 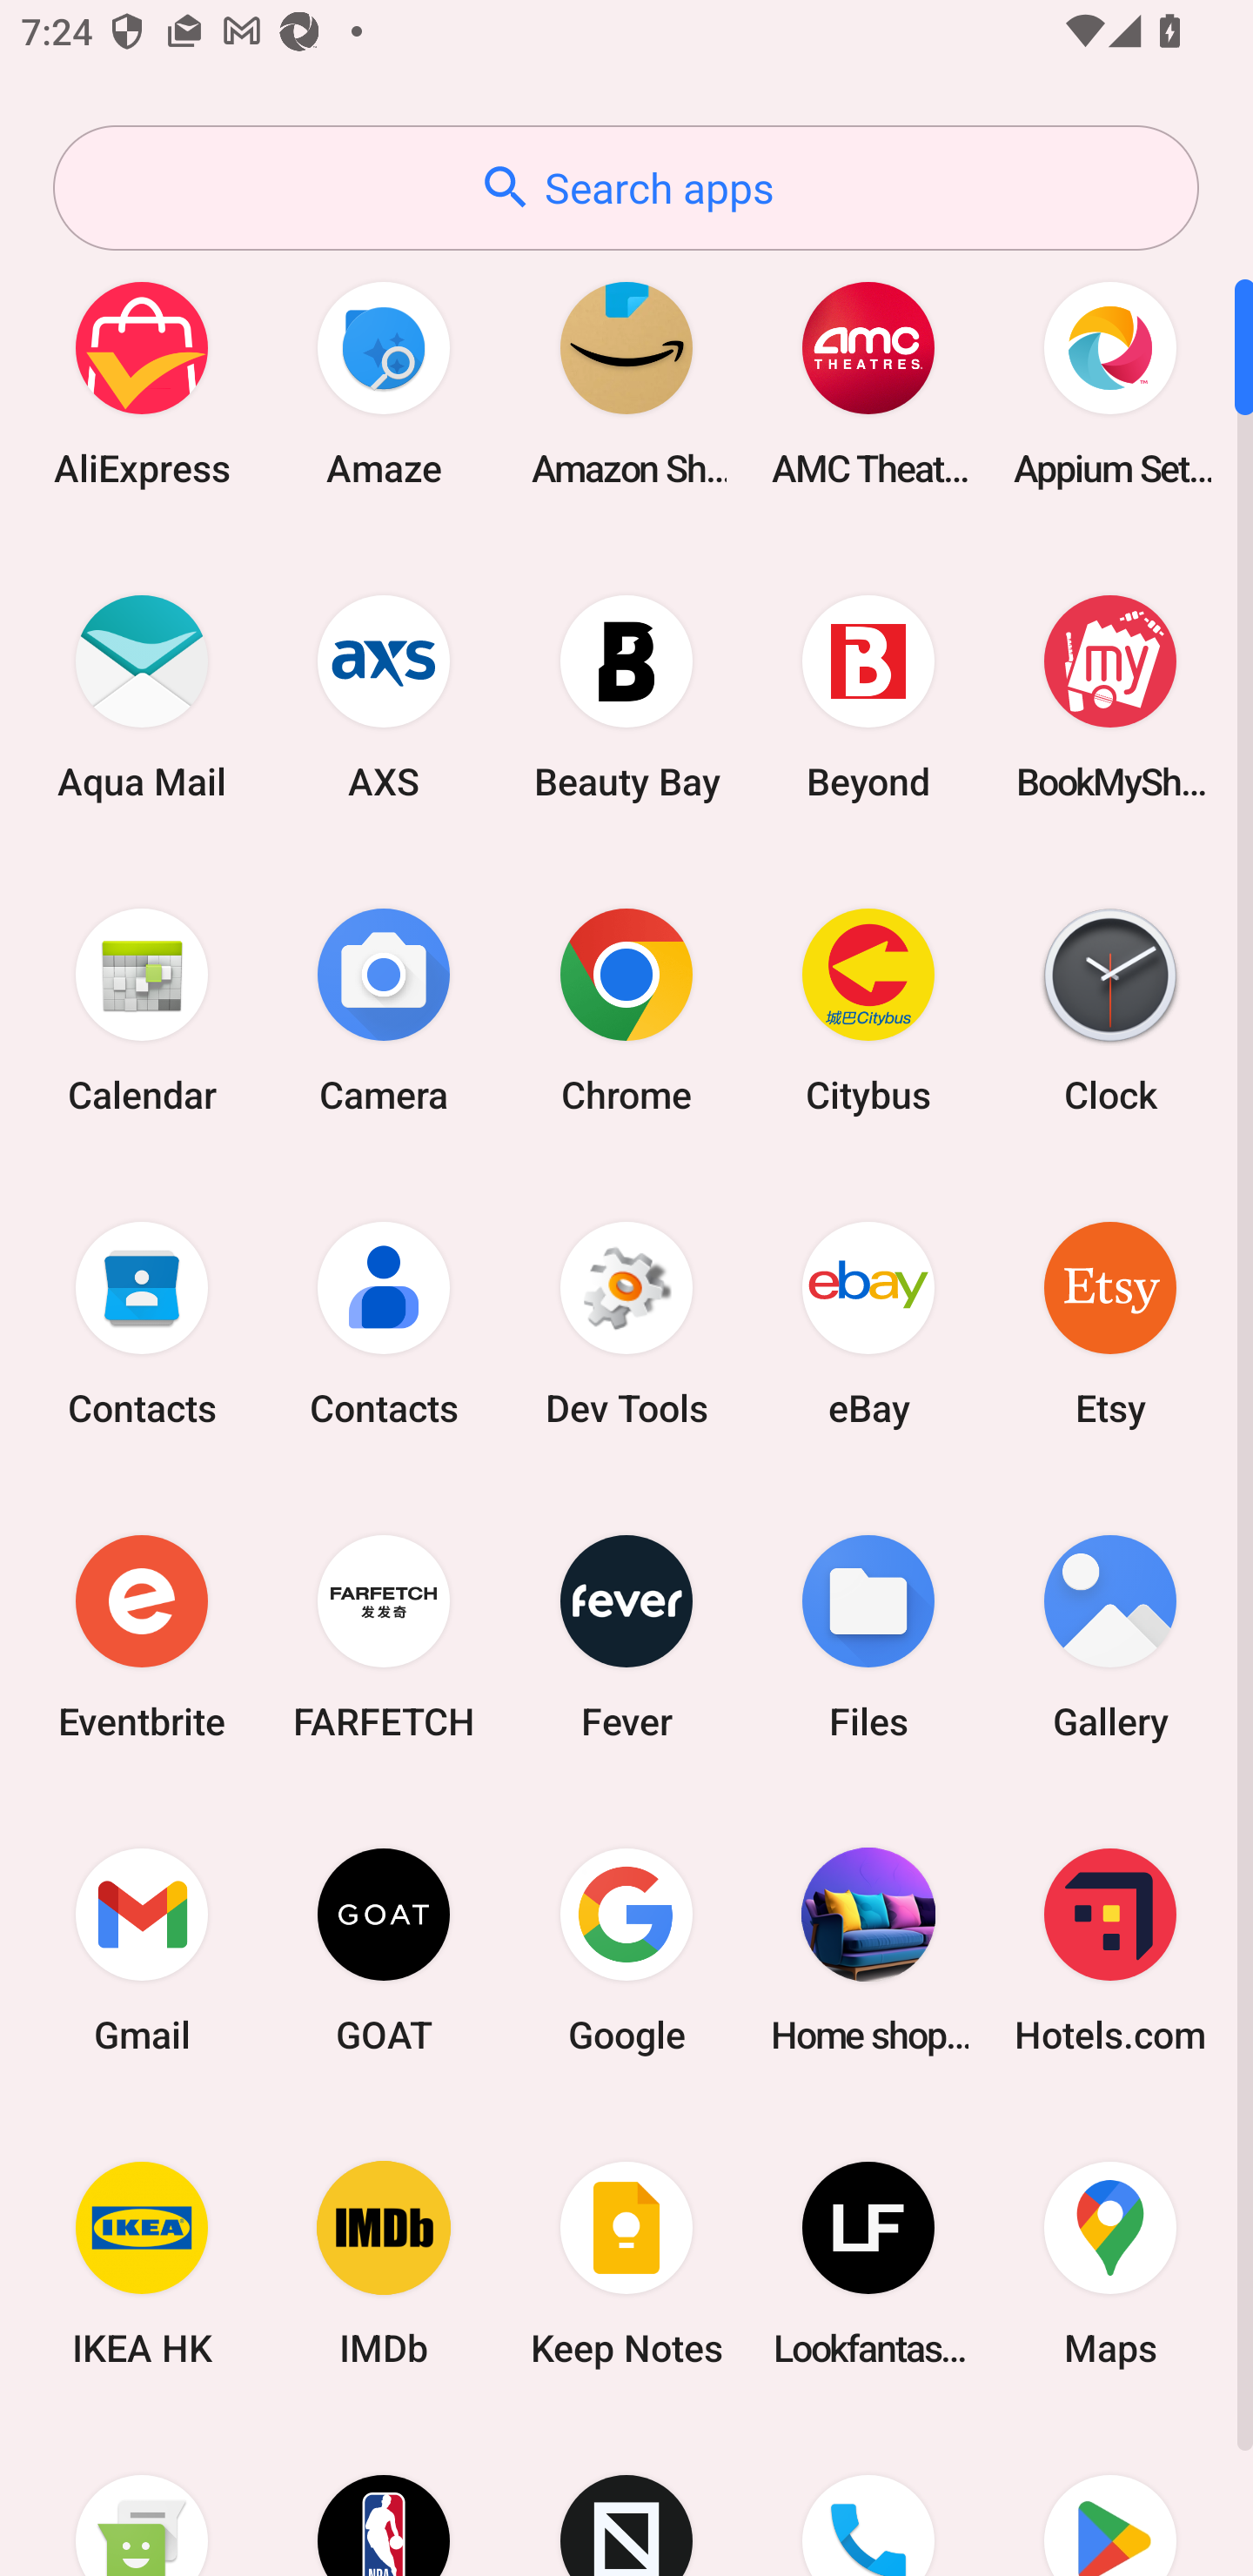 What do you see at coordinates (1110, 1323) in the screenshot?
I see `Etsy` at bounding box center [1110, 1323].